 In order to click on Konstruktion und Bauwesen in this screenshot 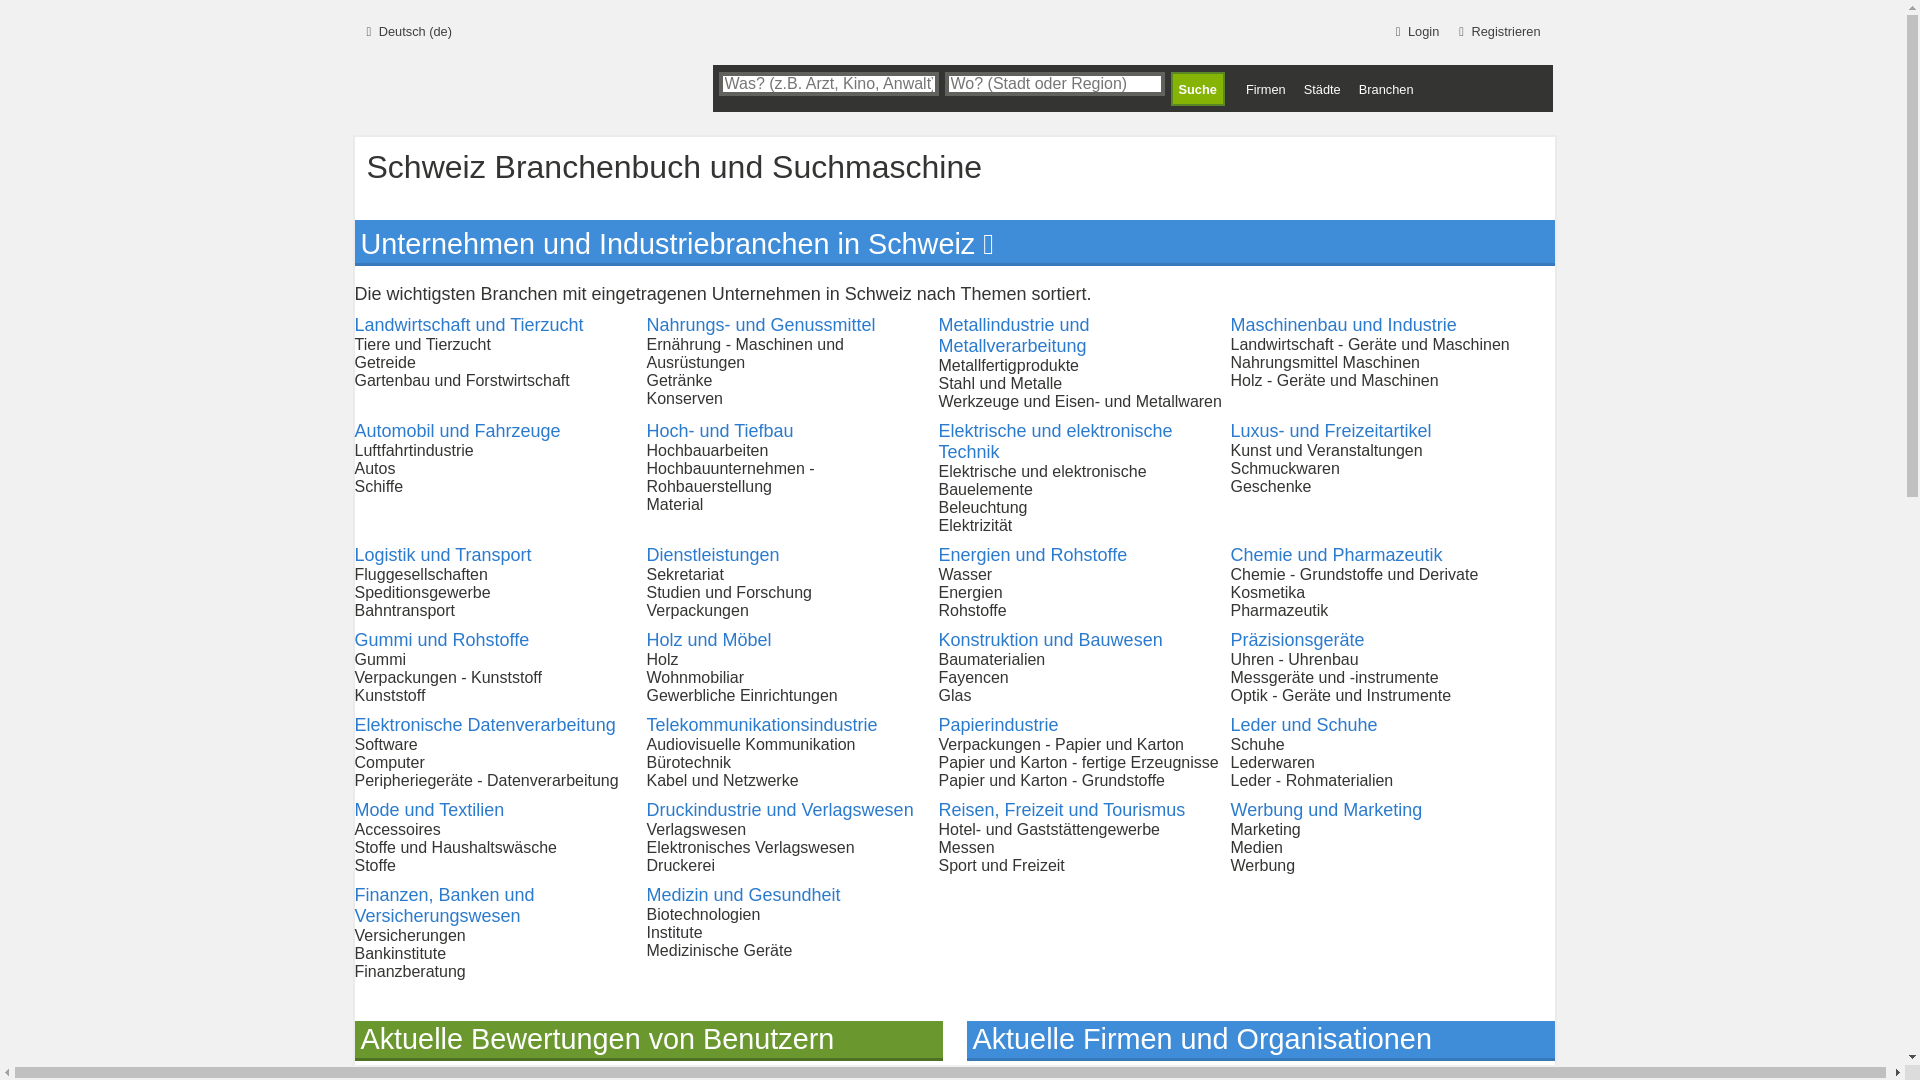, I will do `click(1050, 640)`.